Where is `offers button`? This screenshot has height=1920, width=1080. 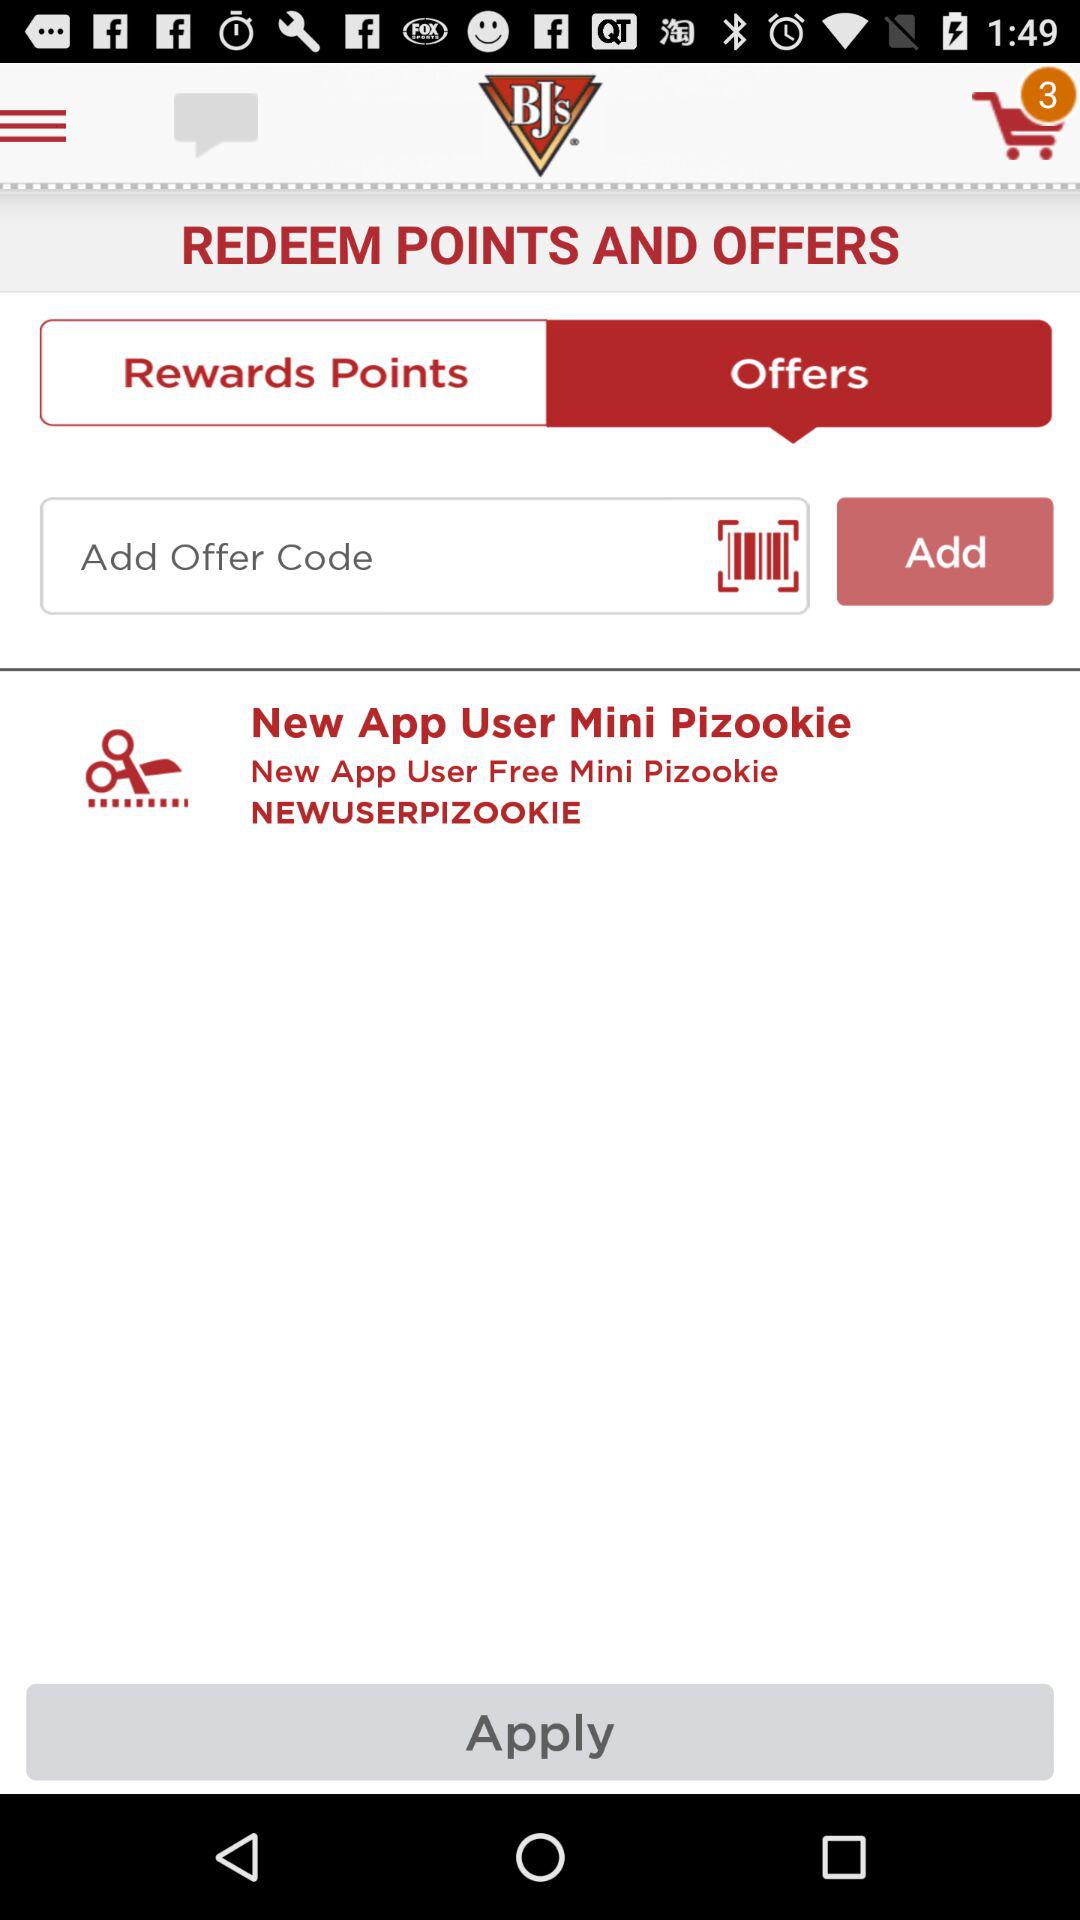 offers button is located at coordinates (800, 381).